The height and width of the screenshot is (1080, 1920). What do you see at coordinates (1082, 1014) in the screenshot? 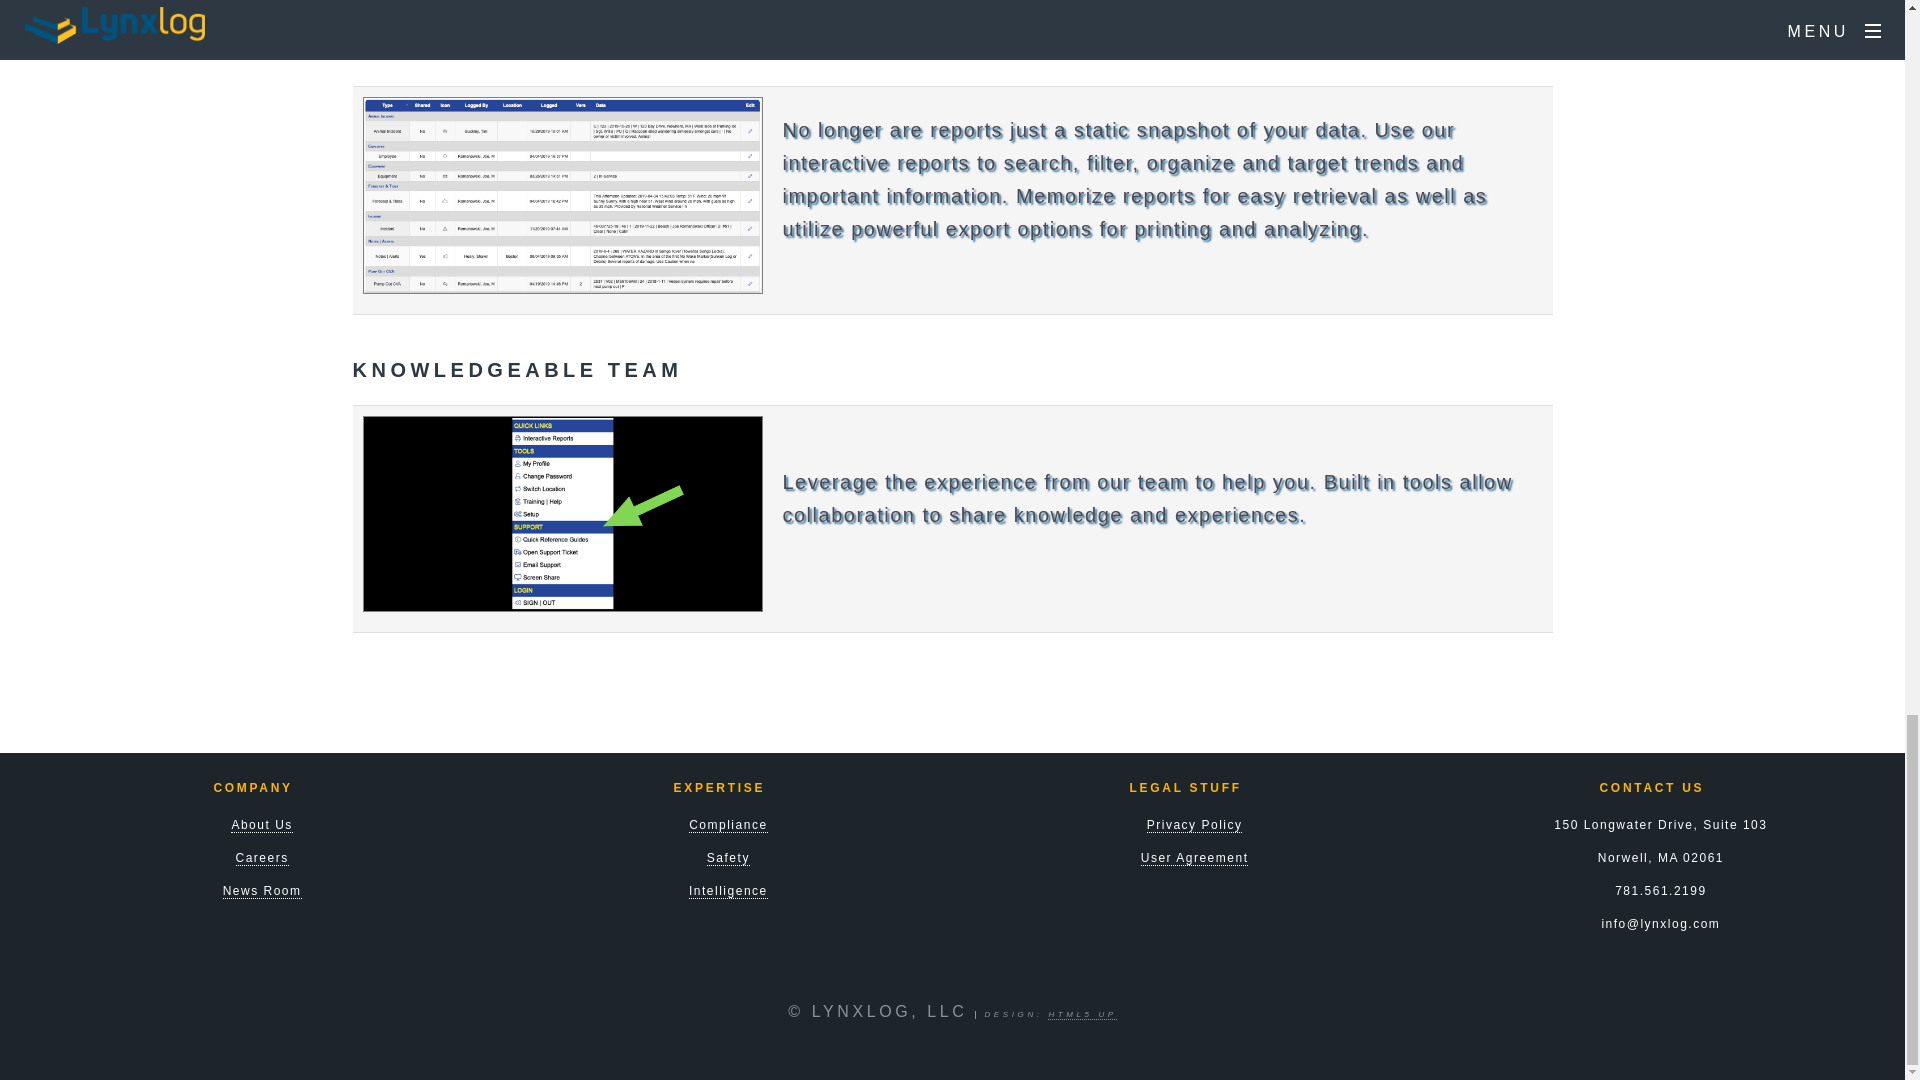
I see `HTML5 UP` at bounding box center [1082, 1014].